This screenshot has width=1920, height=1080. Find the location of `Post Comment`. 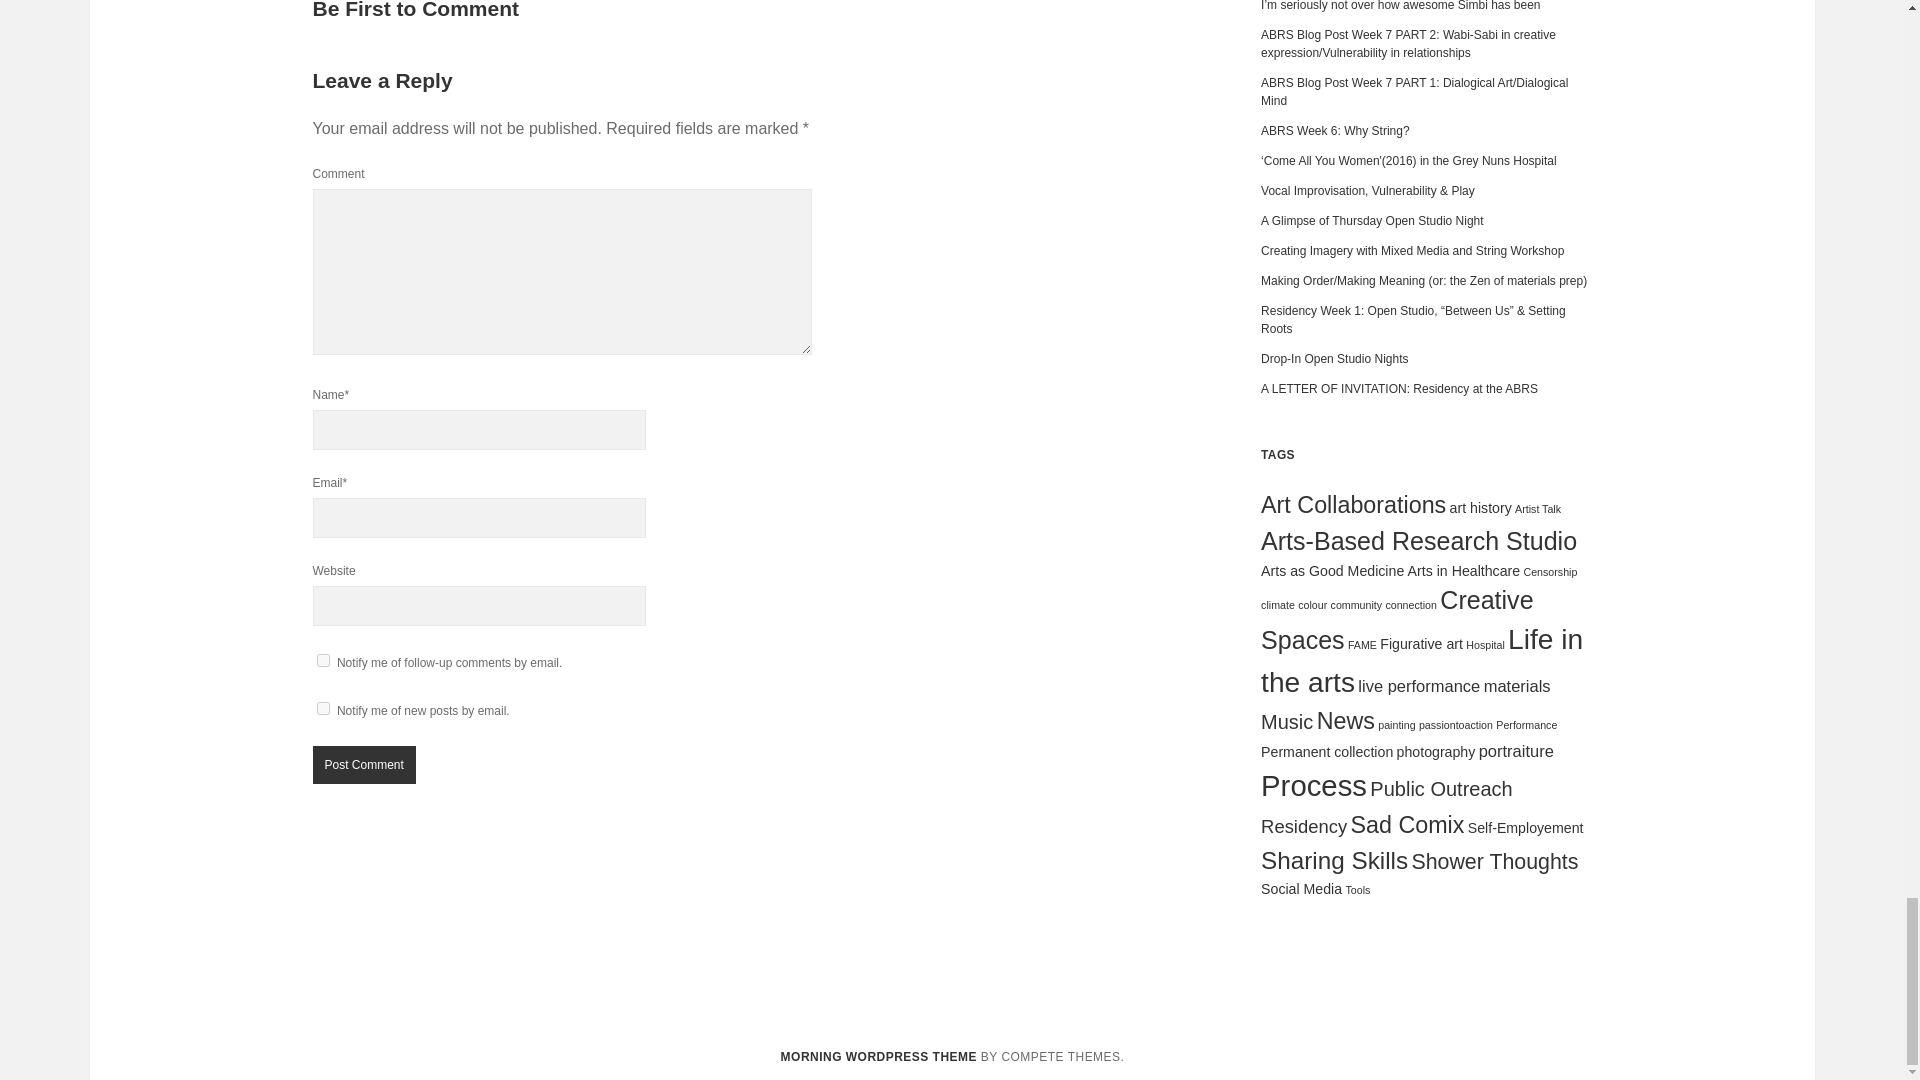

Post Comment is located at coordinates (362, 765).